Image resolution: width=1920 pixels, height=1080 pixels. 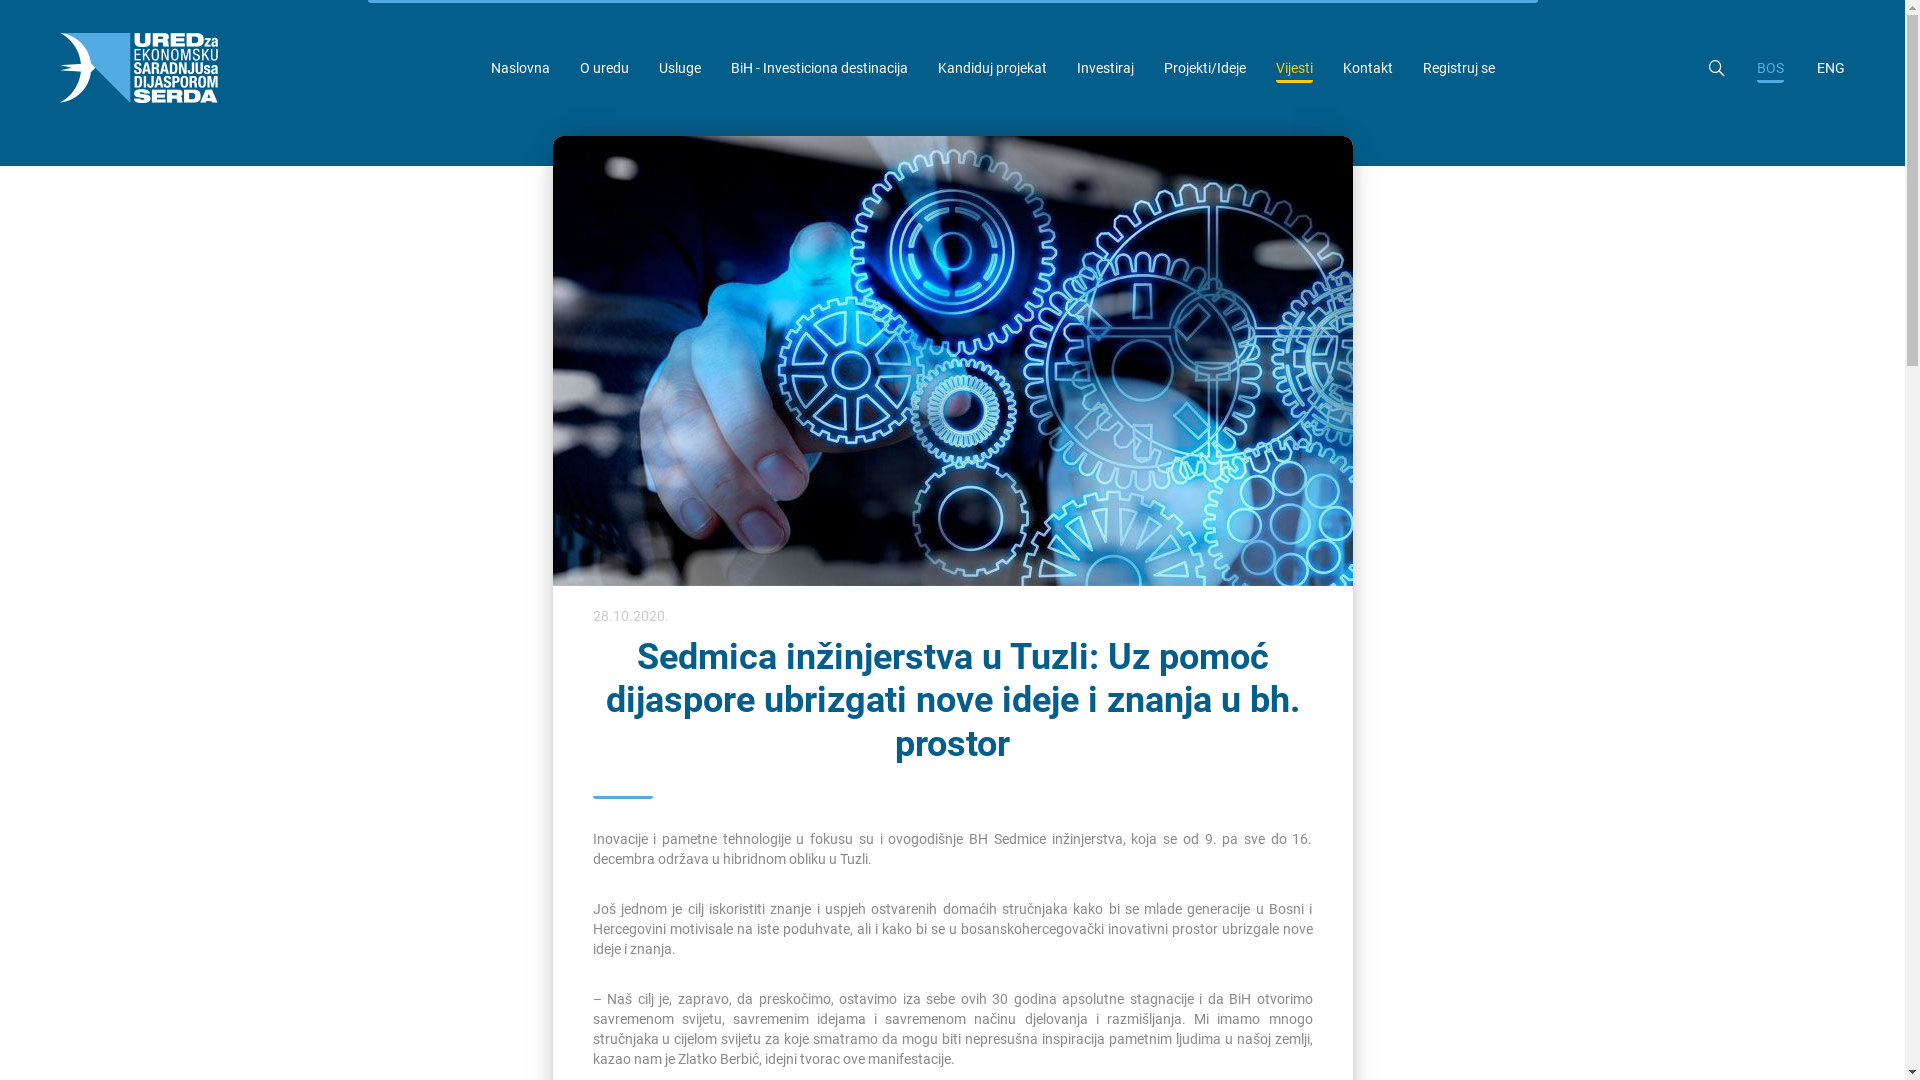 What do you see at coordinates (1104, 68) in the screenshot?
I see `Investiraj` at bounding box center [1104, 68].